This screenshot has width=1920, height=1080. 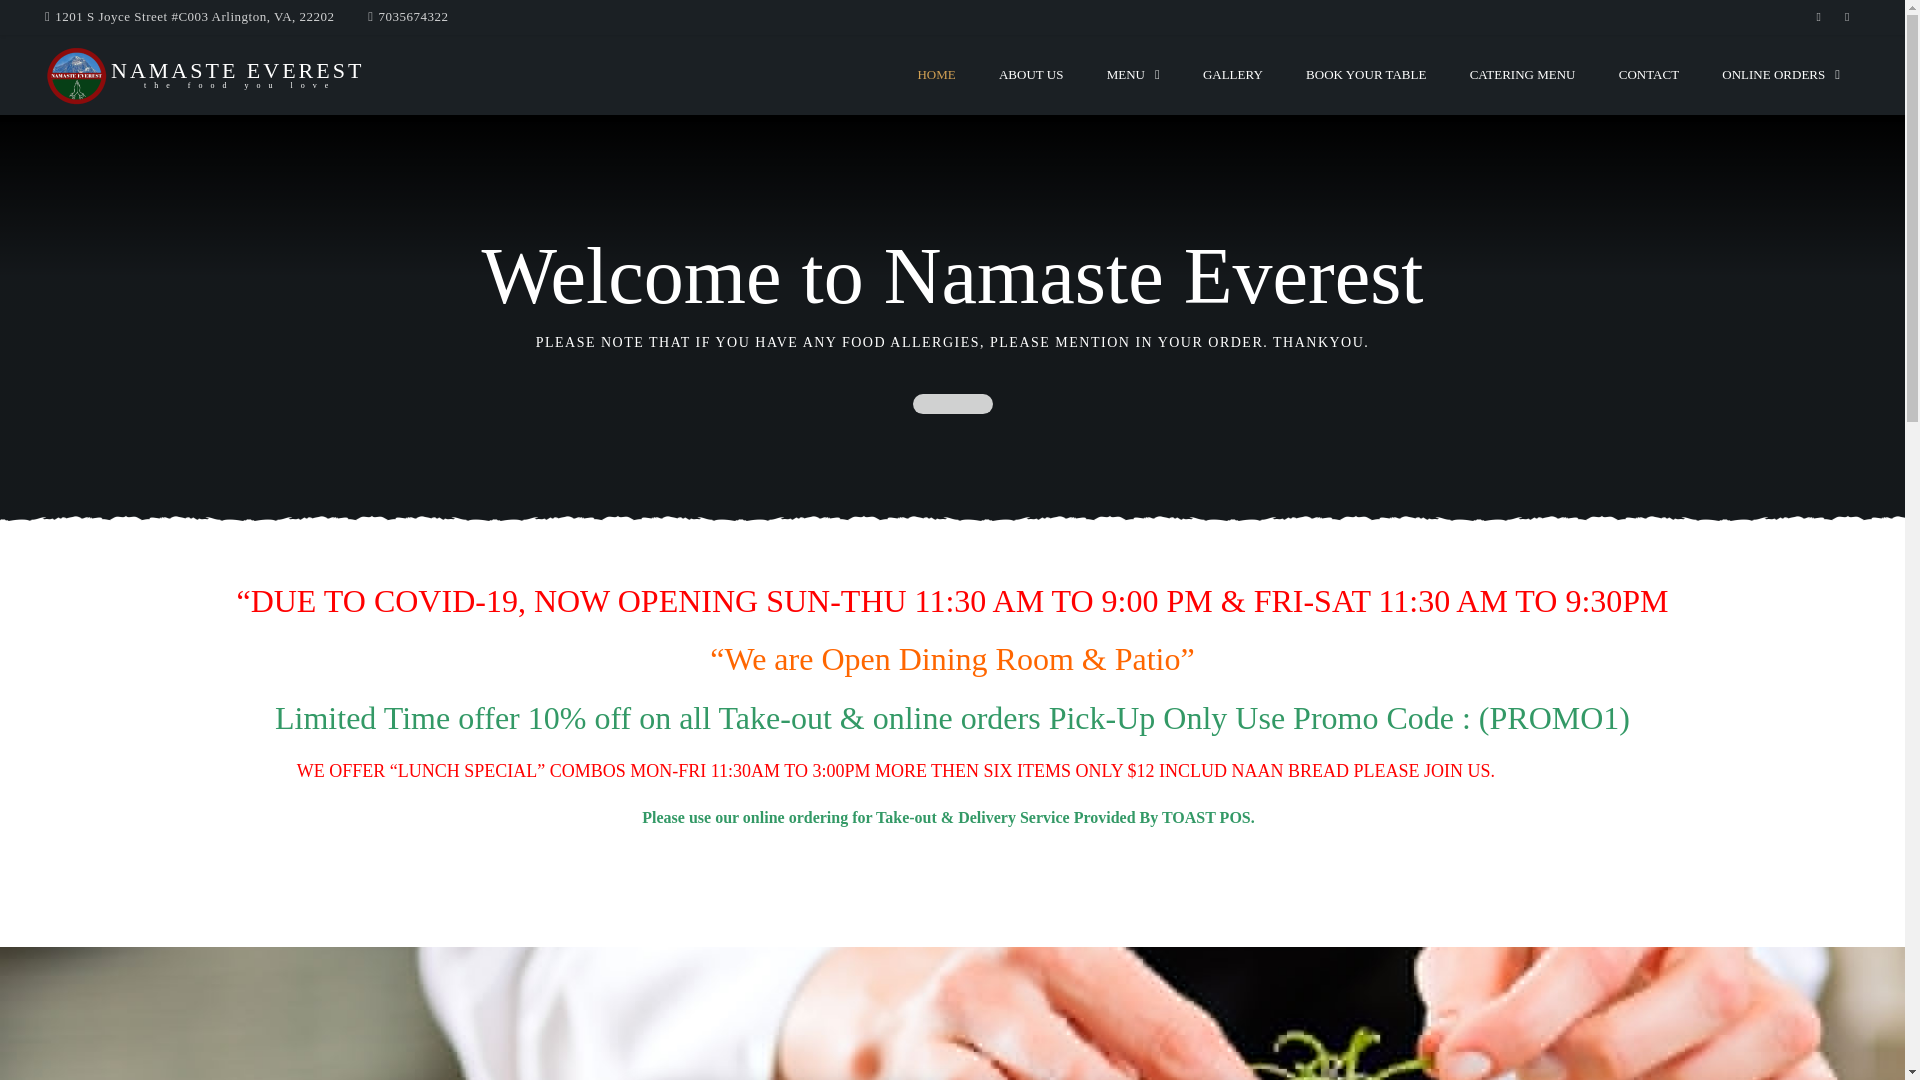 I want to click on BOOK YOUR TABLE, so click(x=414, y=16).